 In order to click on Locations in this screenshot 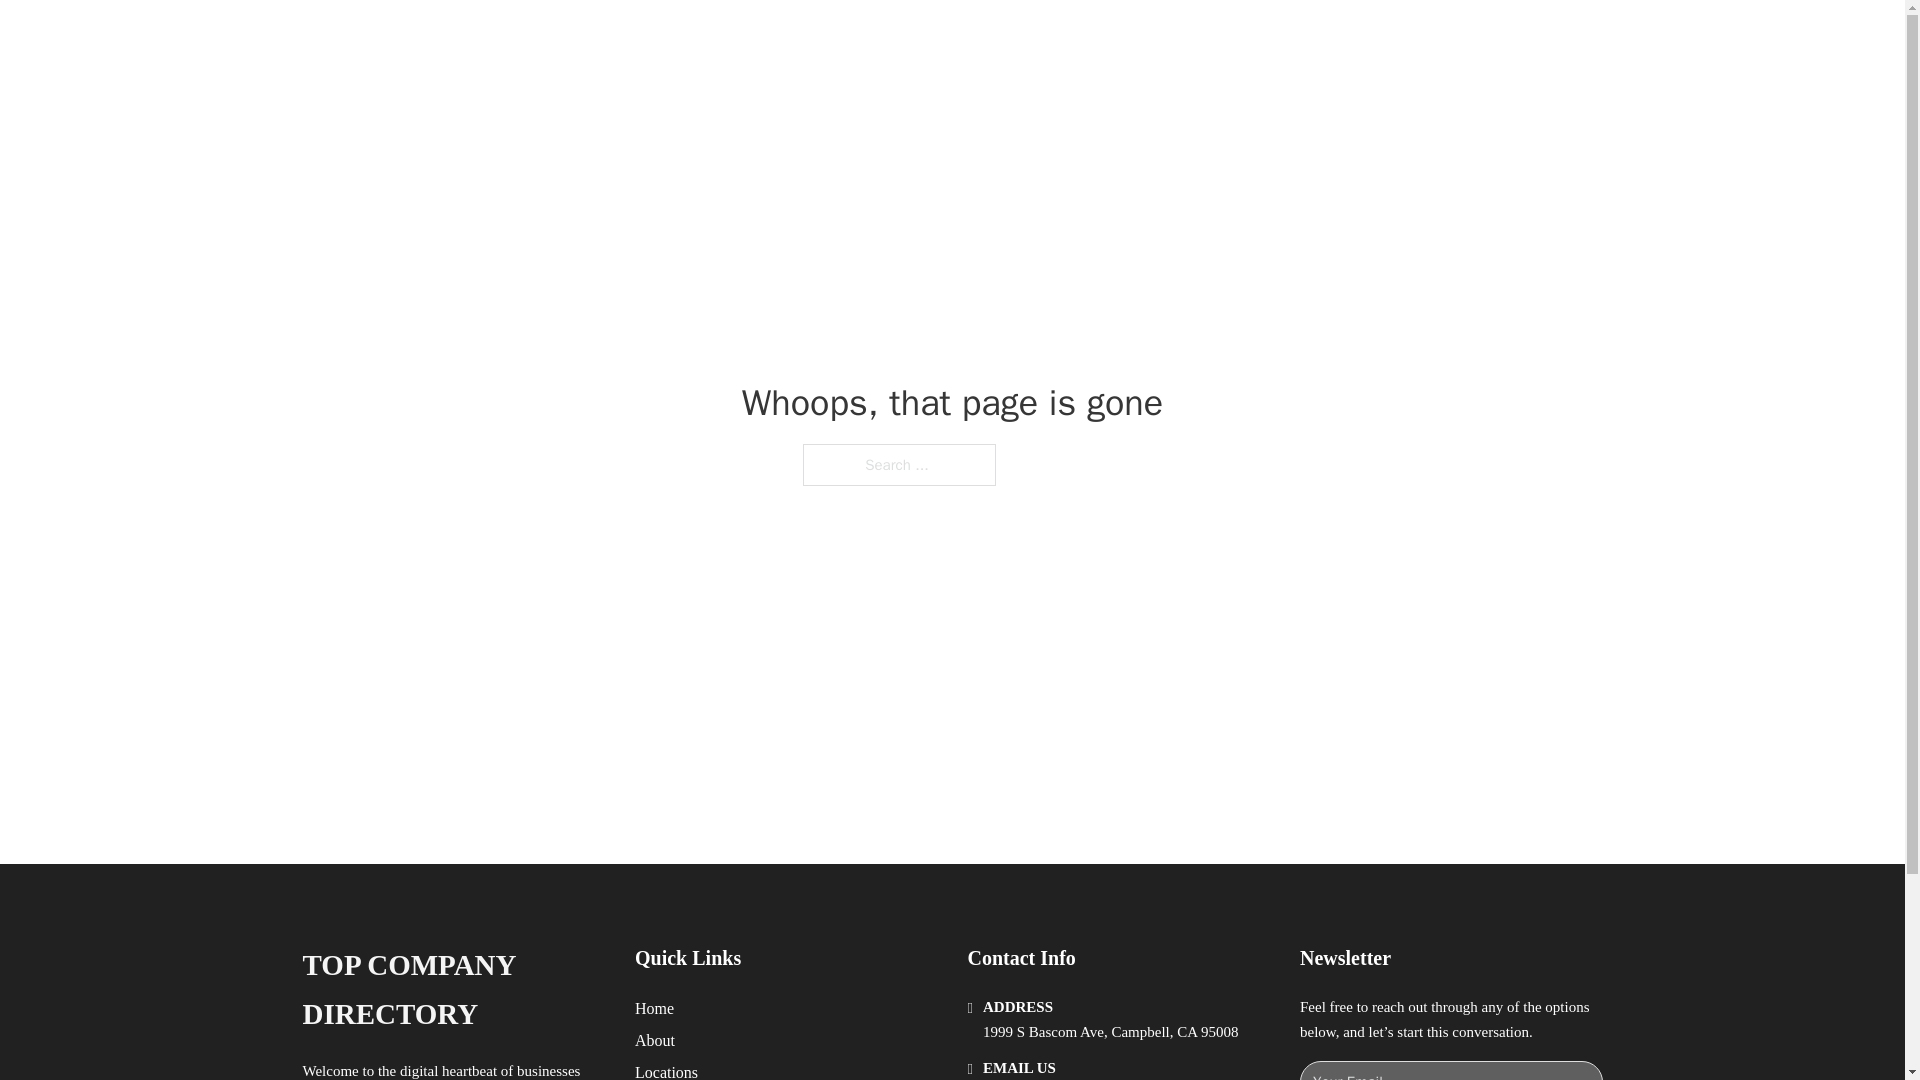, I will do `click(666, 1070)`.